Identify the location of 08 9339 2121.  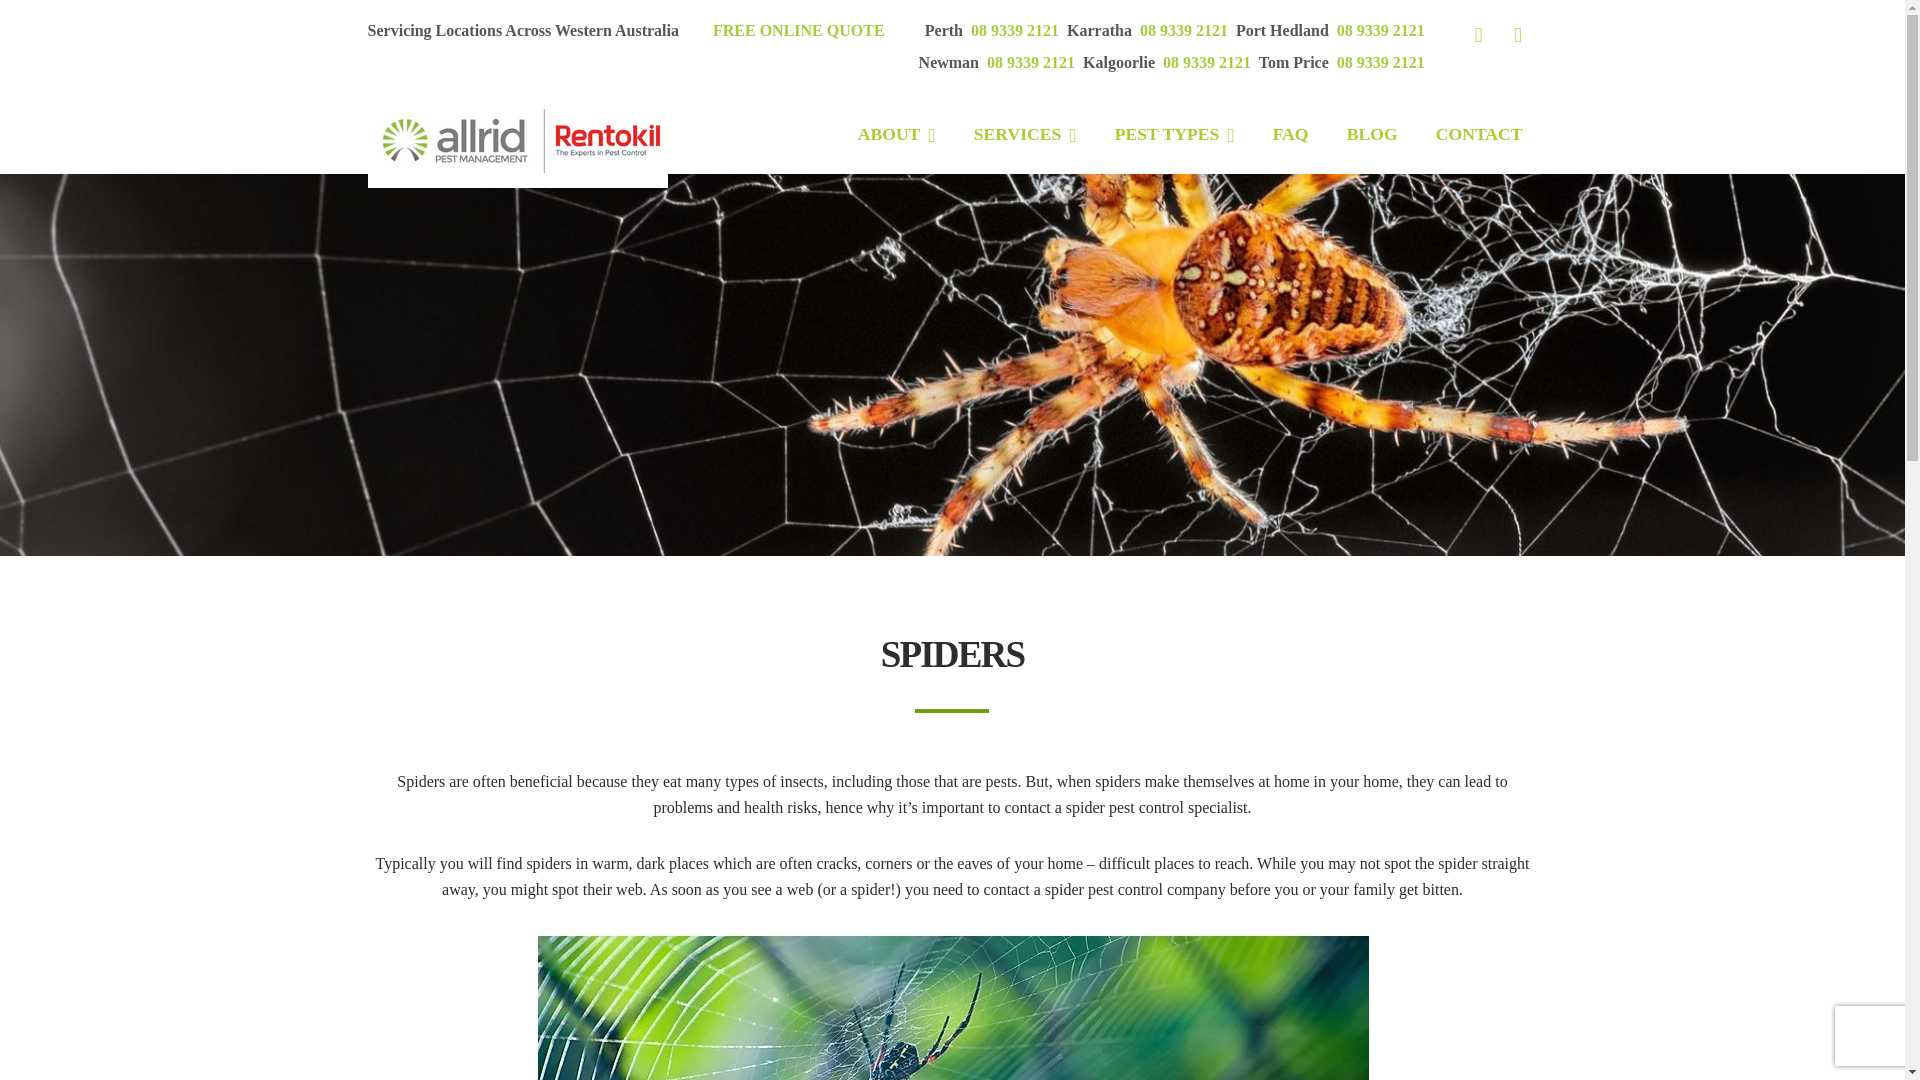
(1031, 62).